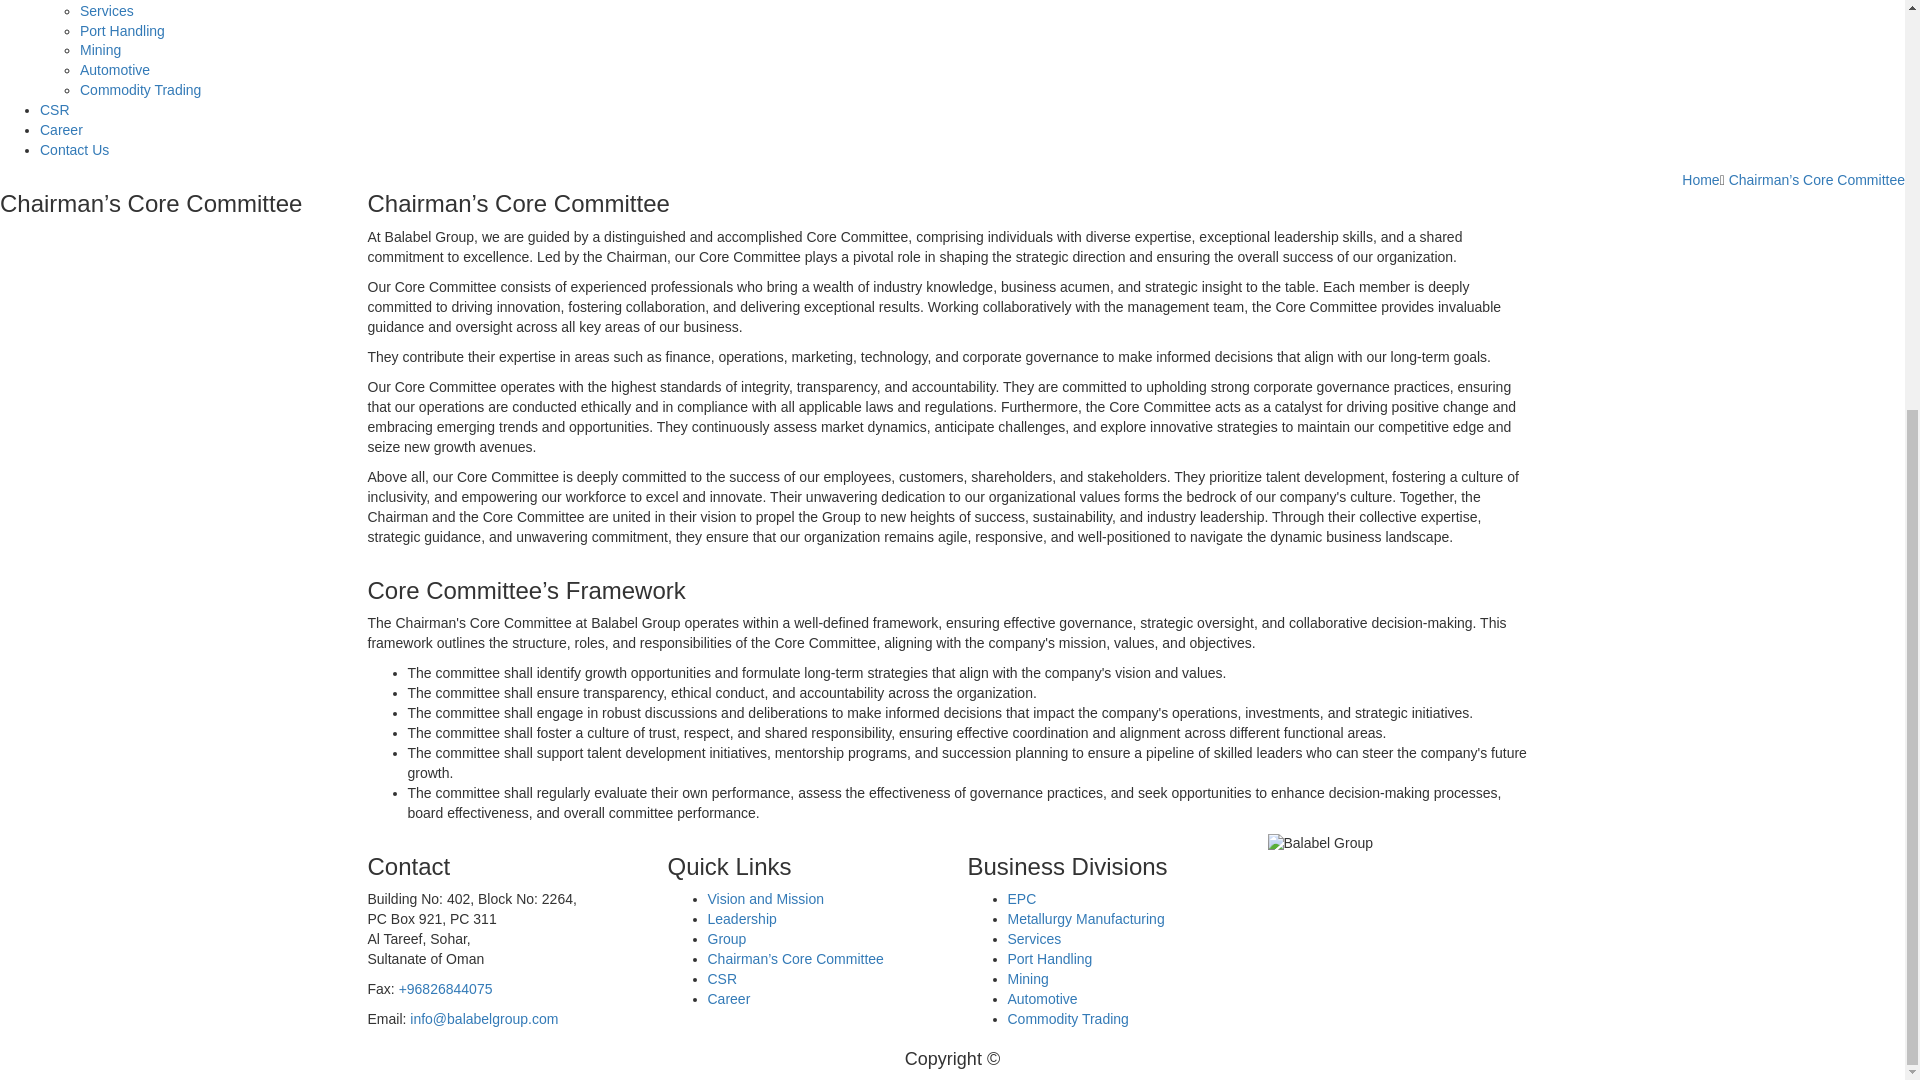 The height and width of the screenshot is (1080, 1920). What do you see at coordinates (74, 149) in the screenshot?
I see `Contact Us` at bounding box center [74, 149].